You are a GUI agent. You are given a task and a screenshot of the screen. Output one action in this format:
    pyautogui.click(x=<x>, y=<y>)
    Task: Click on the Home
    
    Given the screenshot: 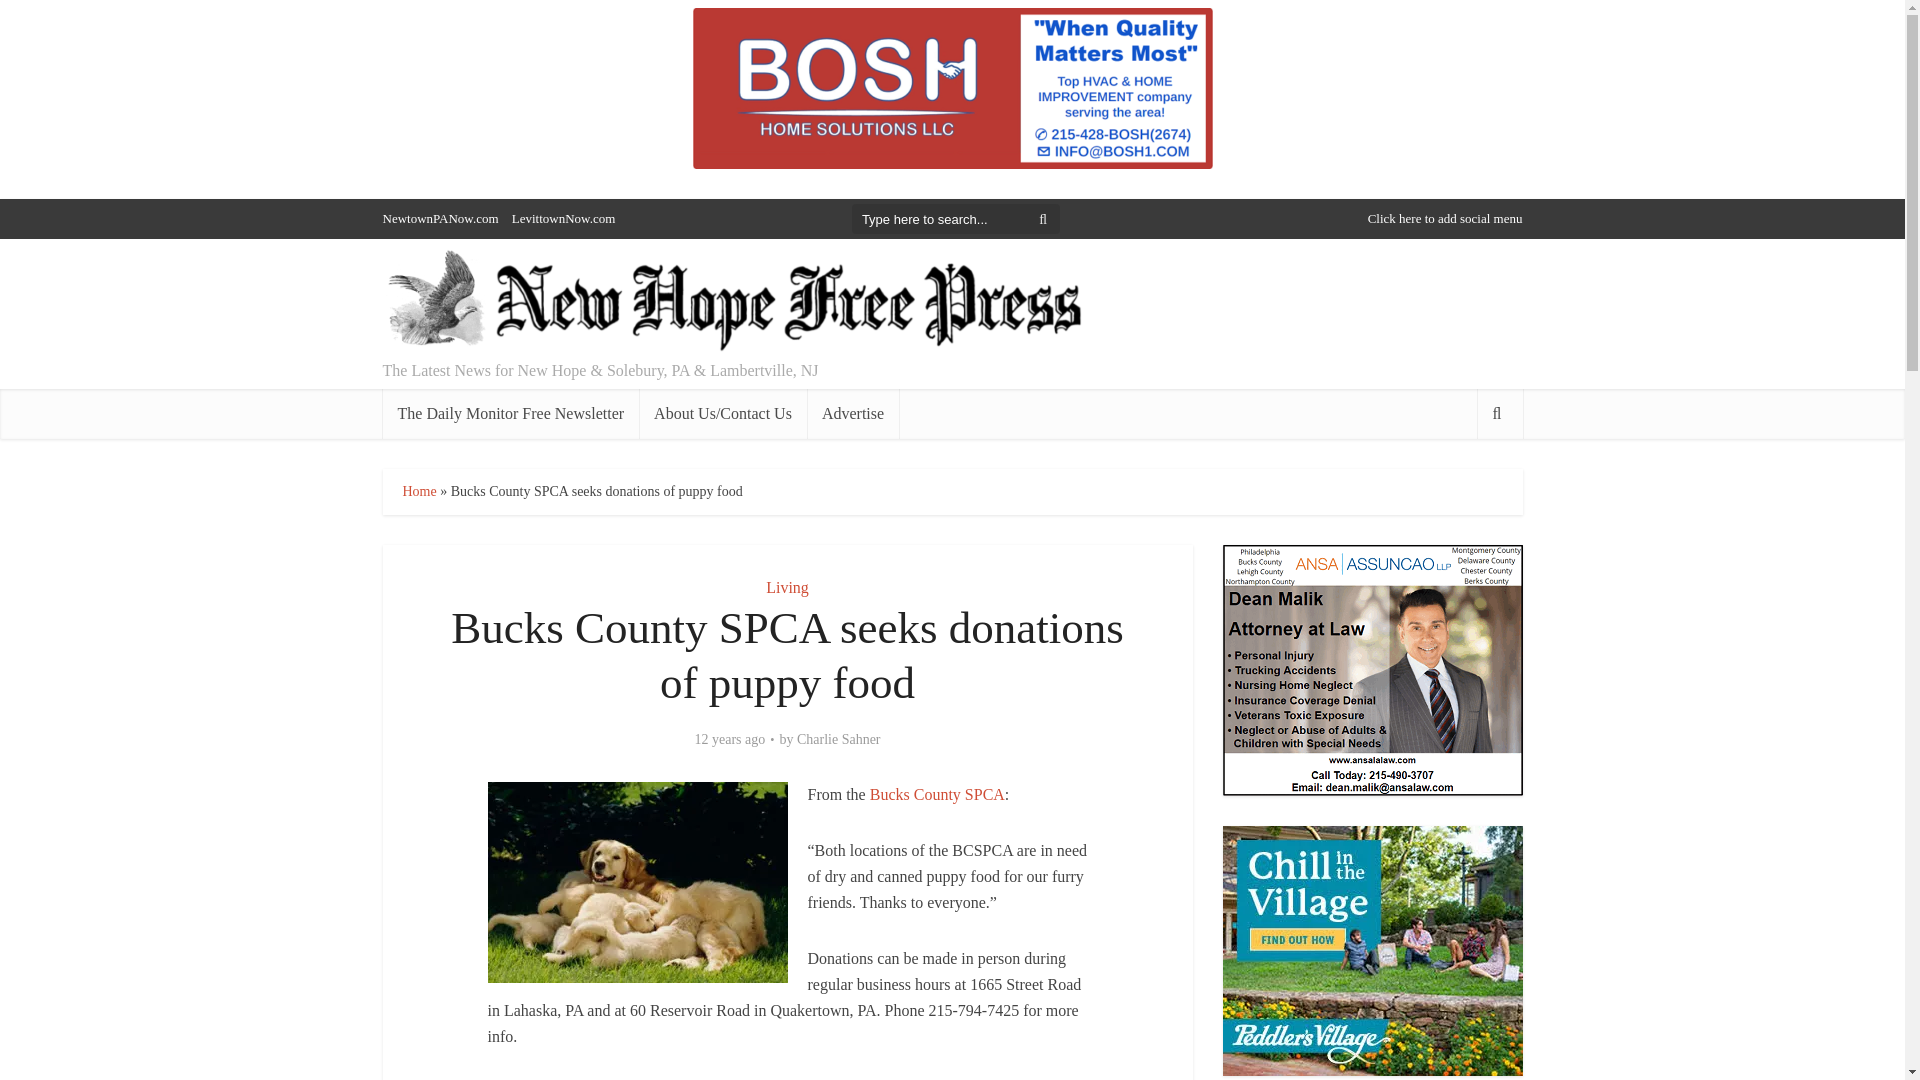 What is the action you would take?
    pyautogui.click(x=418, y=490)
    